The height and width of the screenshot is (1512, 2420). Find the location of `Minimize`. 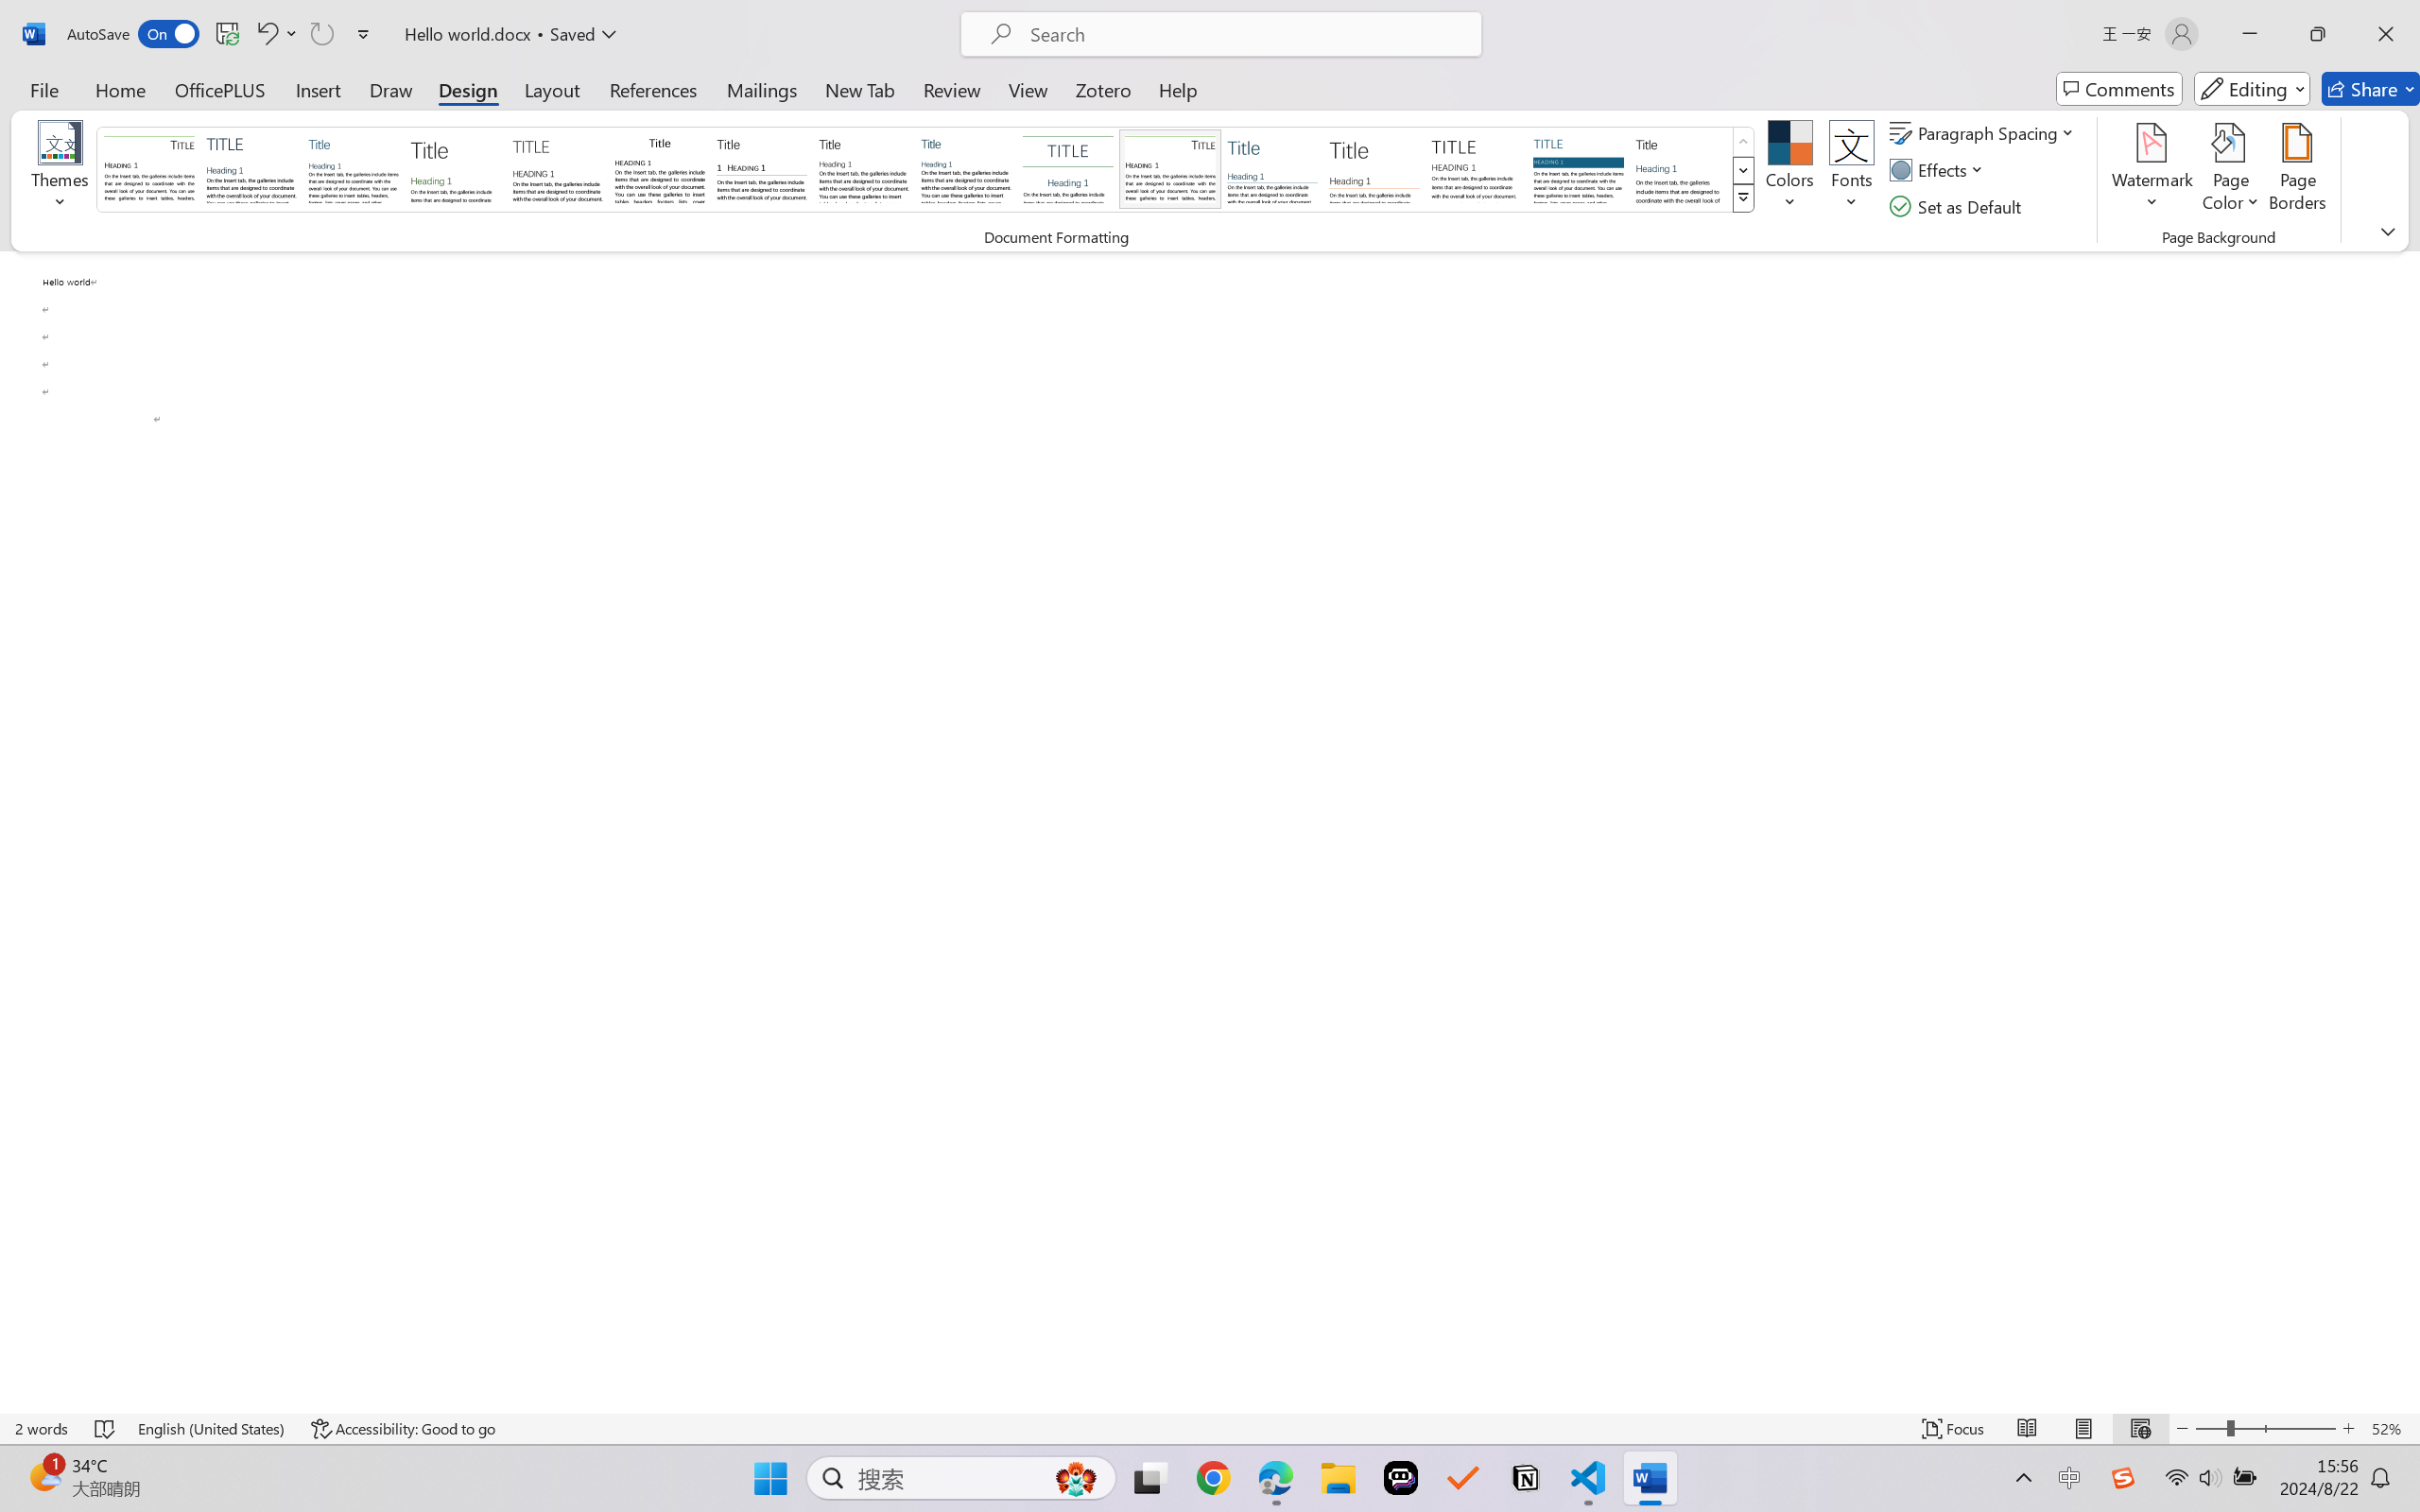

Minimize is located at coordinates (2250, 34).